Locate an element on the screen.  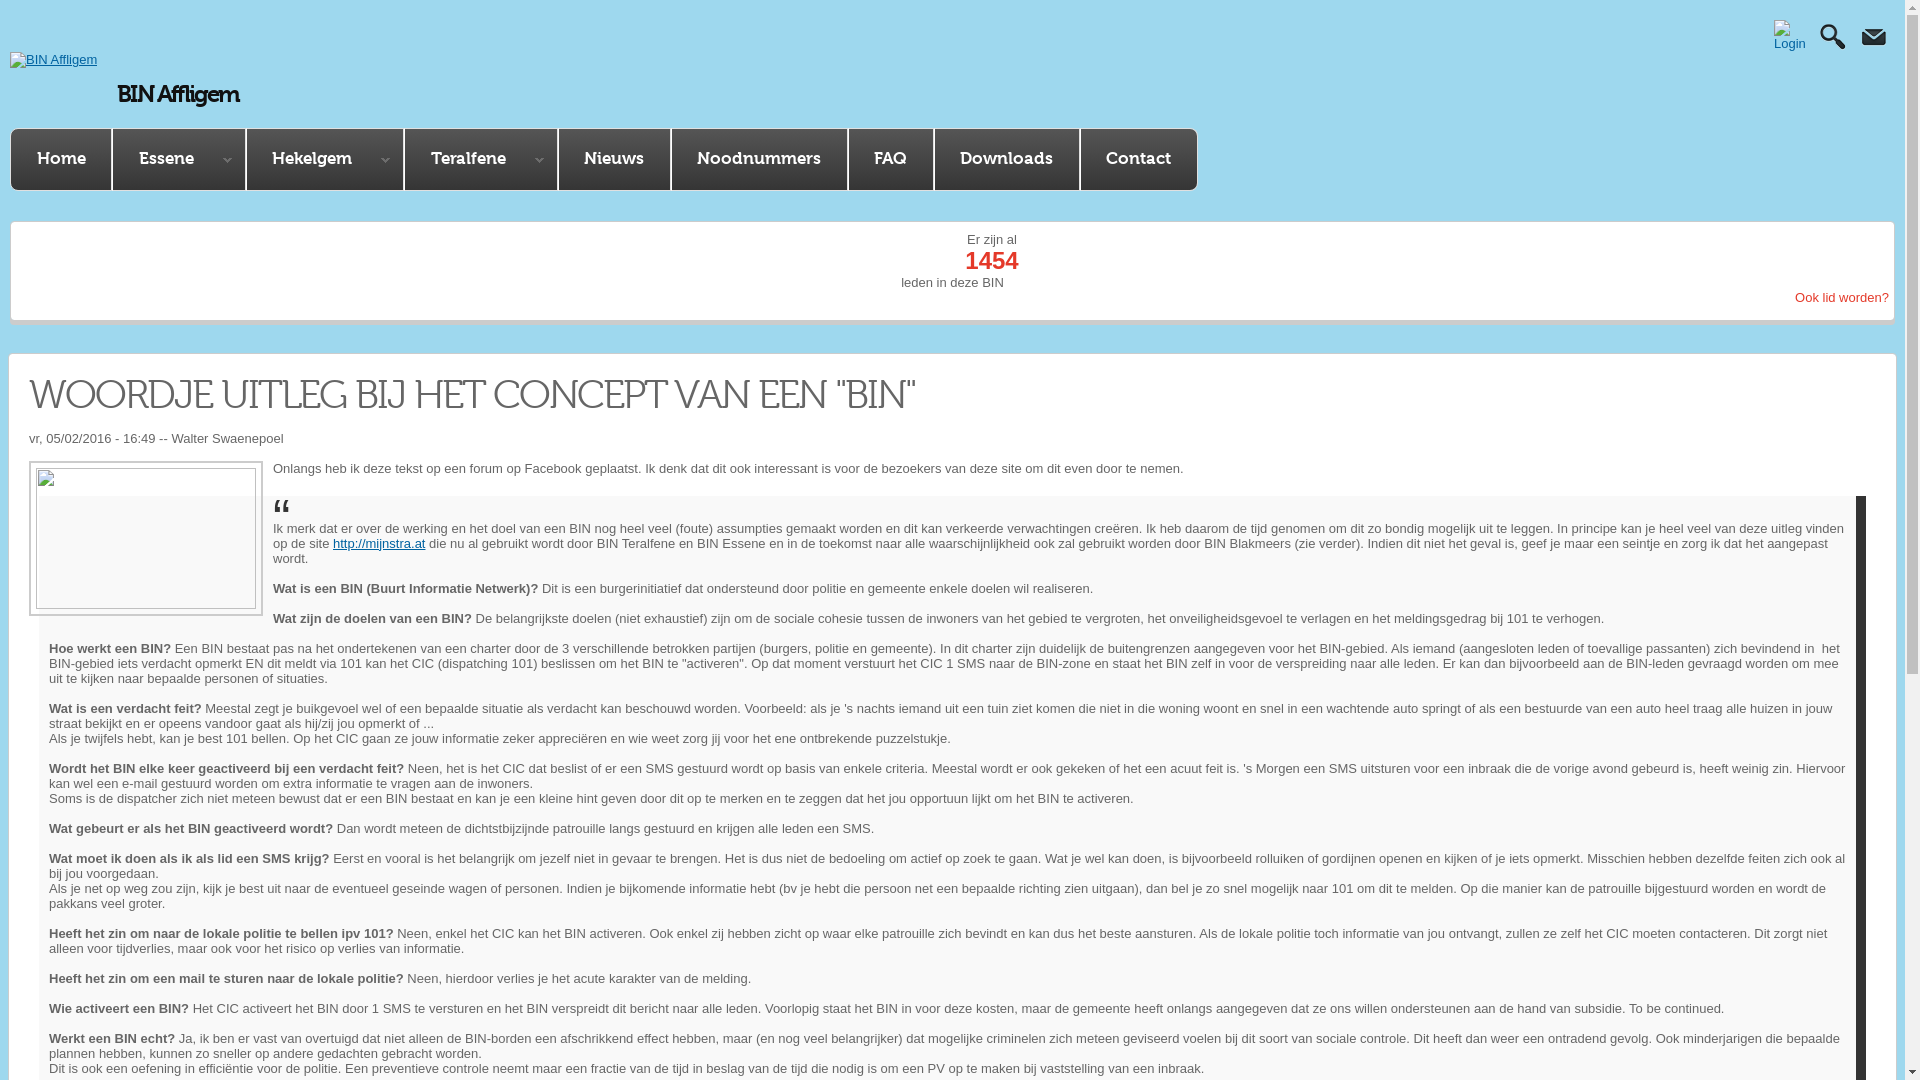
BIN Affligem is located at coordinates (178, 94).